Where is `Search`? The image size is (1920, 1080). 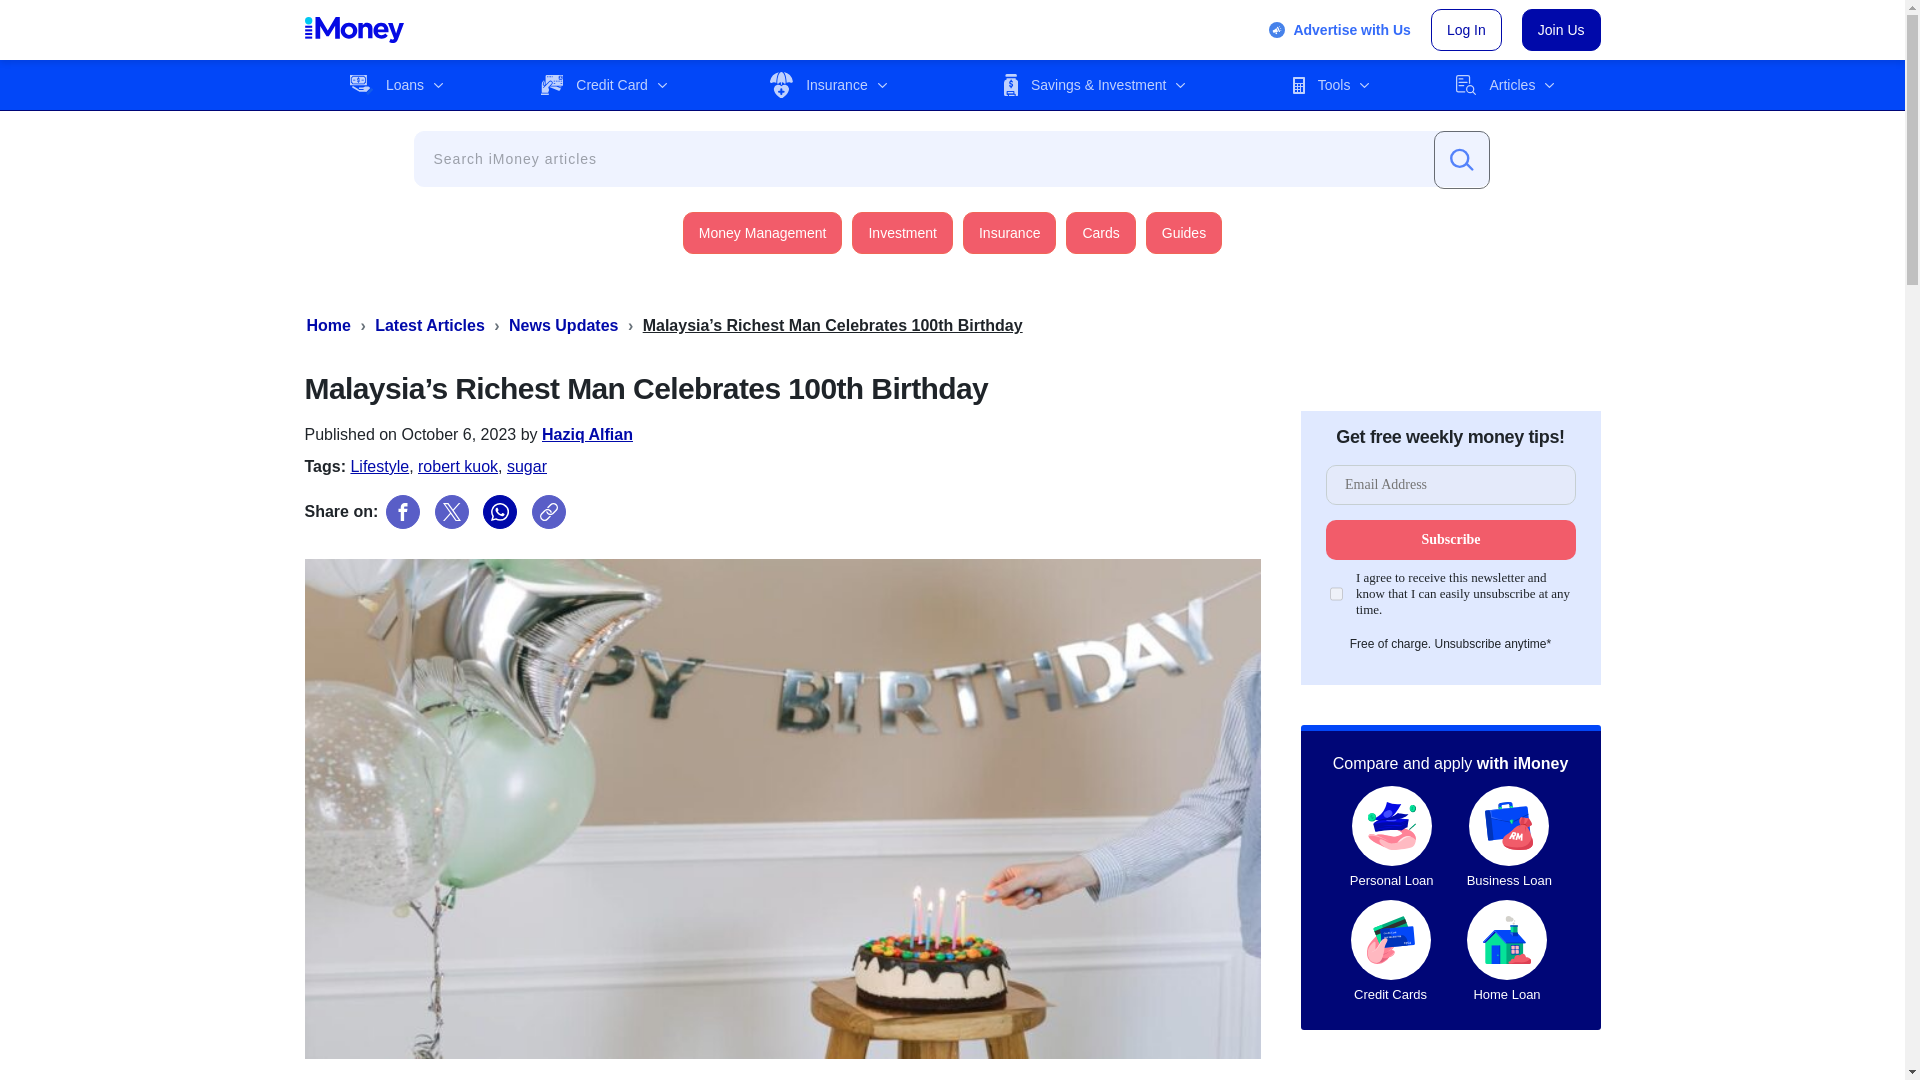 Search is located at coordinates (1462, 160).